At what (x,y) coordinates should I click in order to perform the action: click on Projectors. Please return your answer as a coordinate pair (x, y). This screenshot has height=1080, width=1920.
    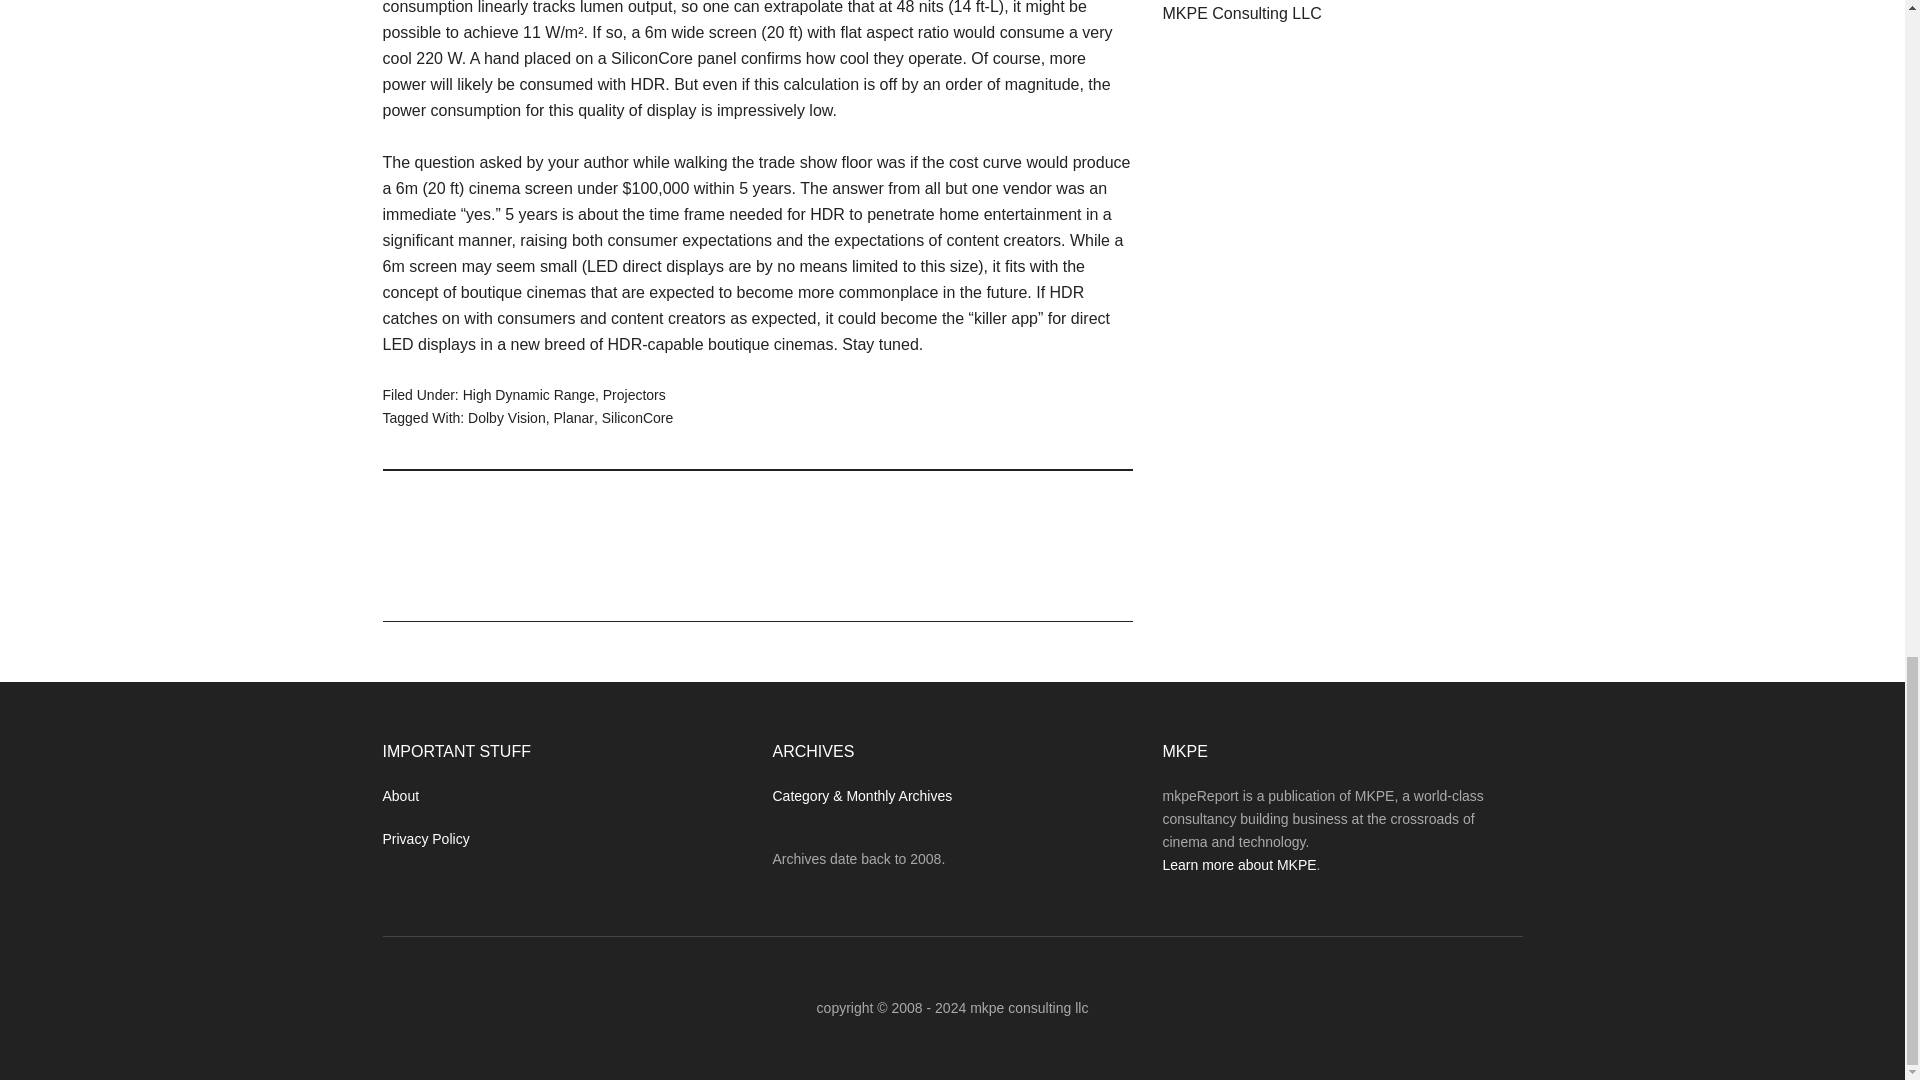
    Looking at the image, I should click on (634, 394).